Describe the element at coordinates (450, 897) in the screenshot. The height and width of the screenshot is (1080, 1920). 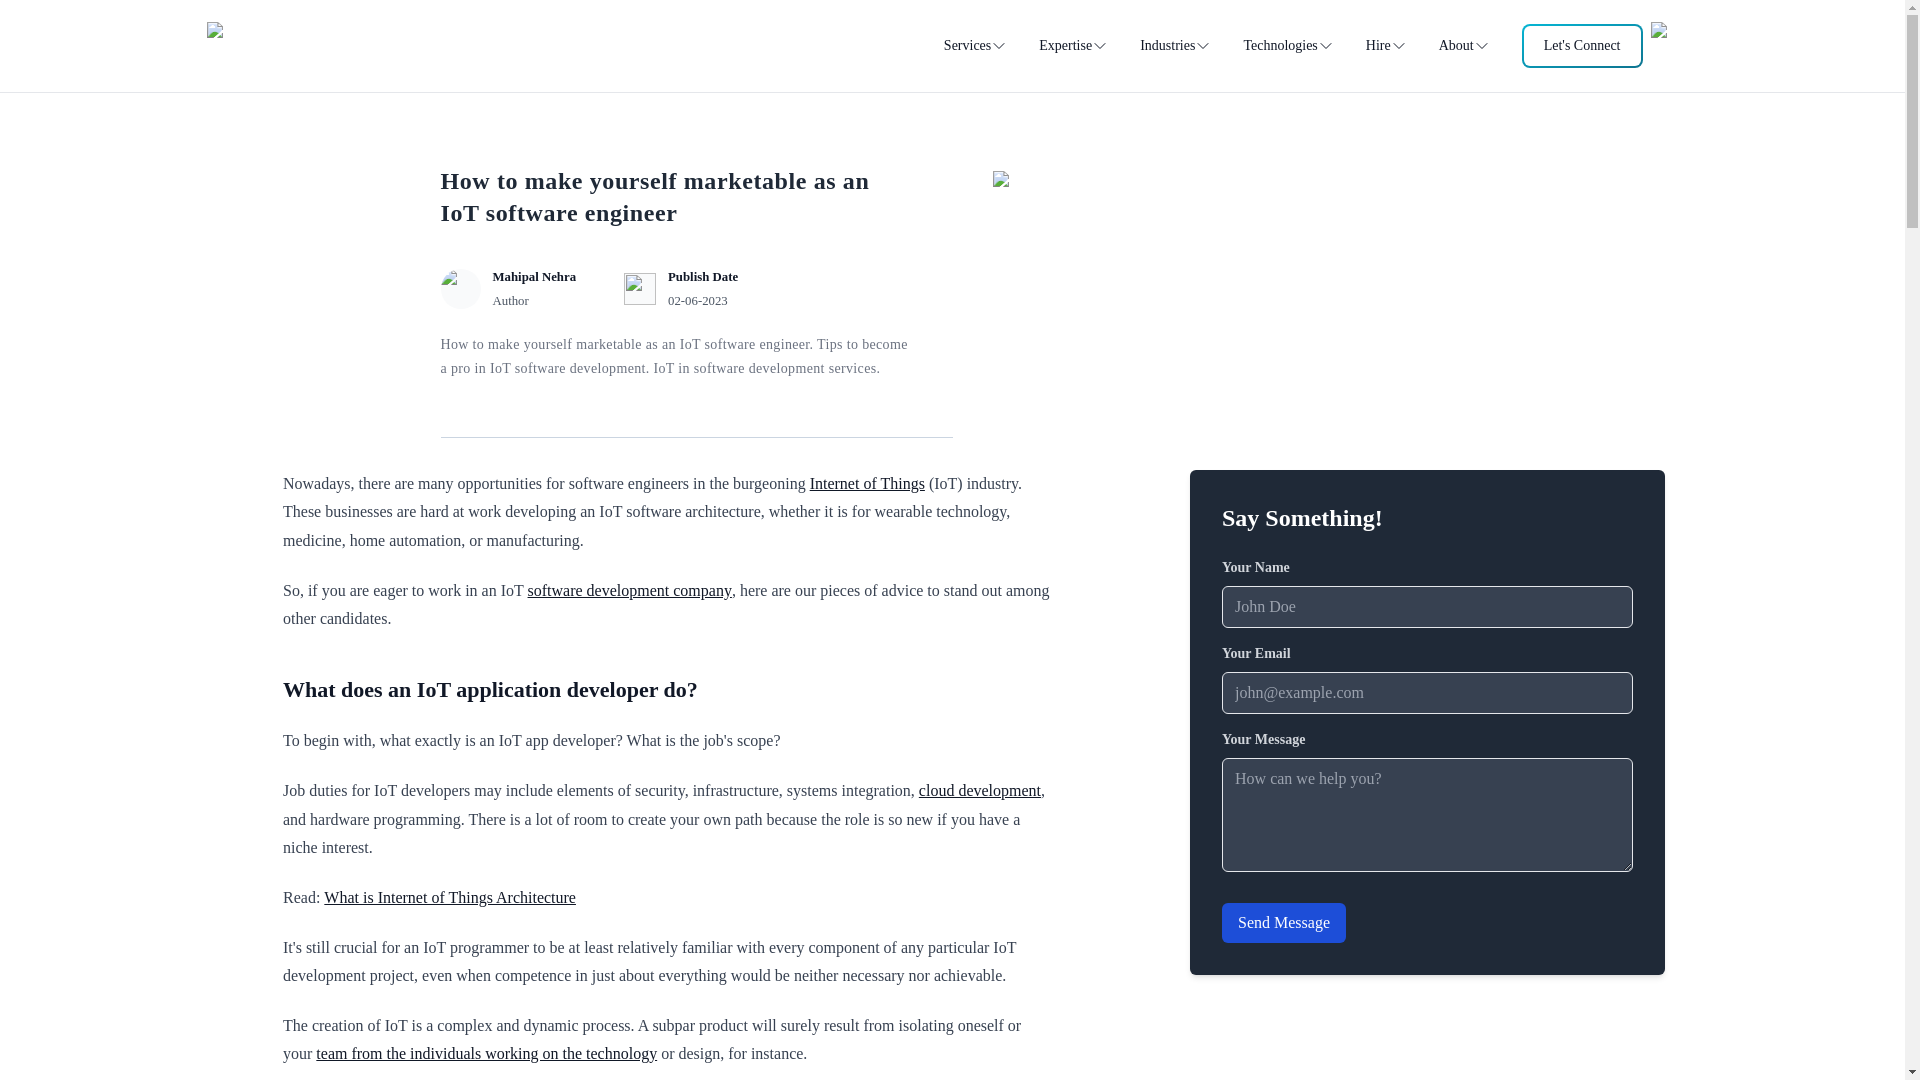
I see `What is Internet of Things Architecture` at that location.